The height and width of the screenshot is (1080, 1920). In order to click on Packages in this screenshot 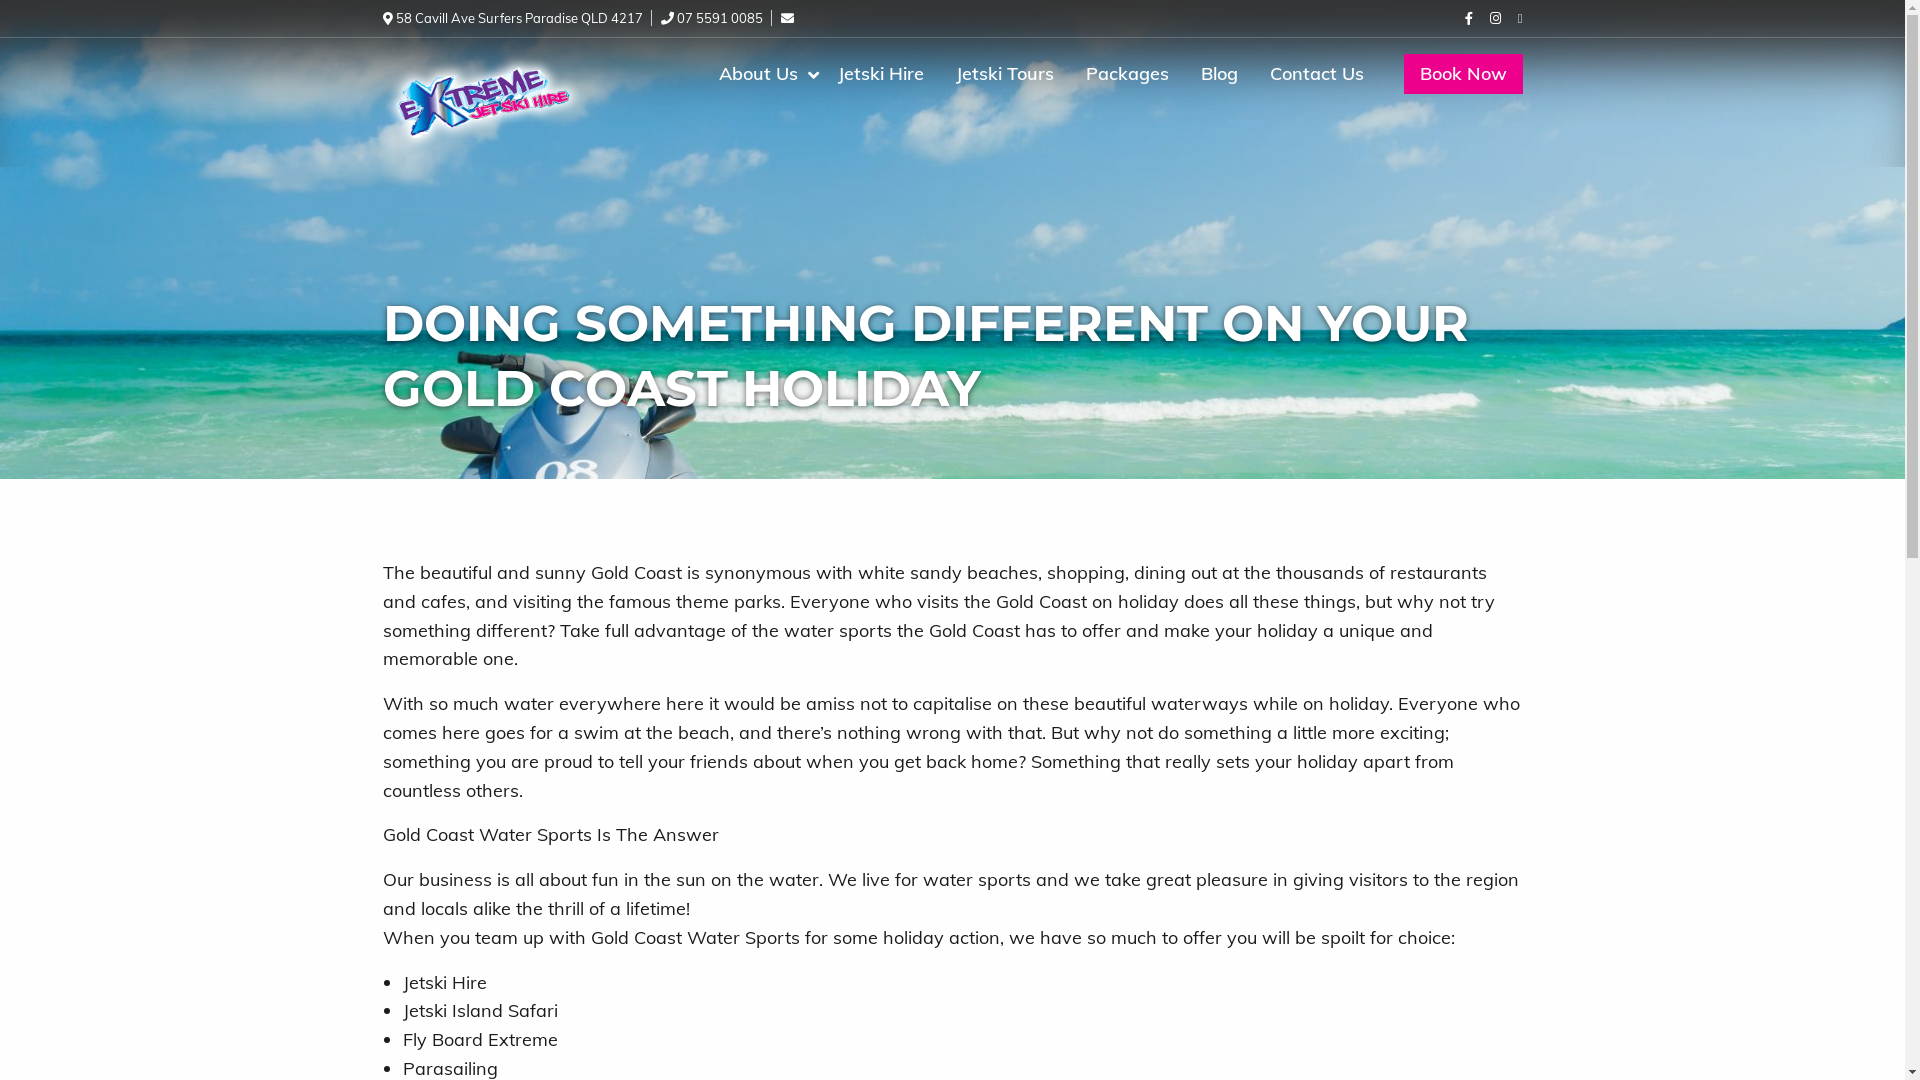, I will do `click(1128, 74)`.